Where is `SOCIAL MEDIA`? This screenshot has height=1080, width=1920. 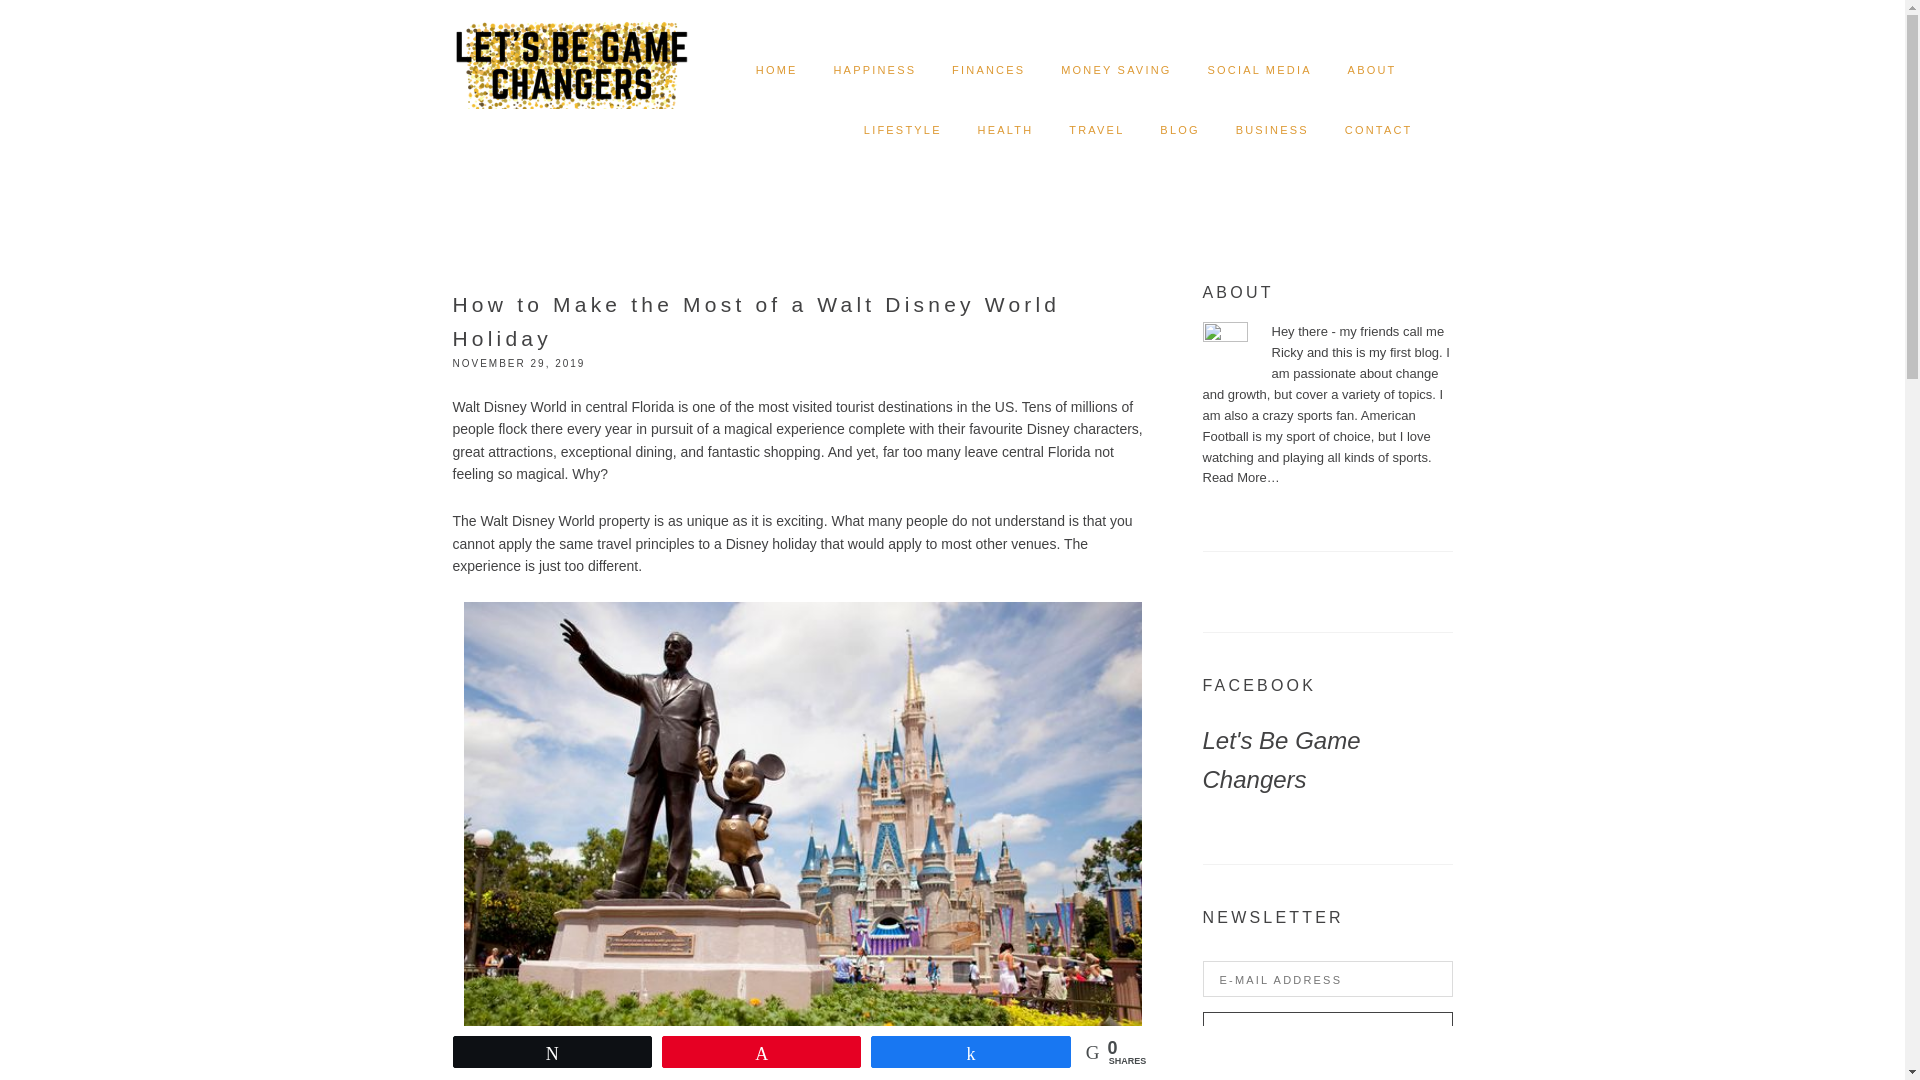 SOCIAL MEDIA is located at coordinates (1259, 70).